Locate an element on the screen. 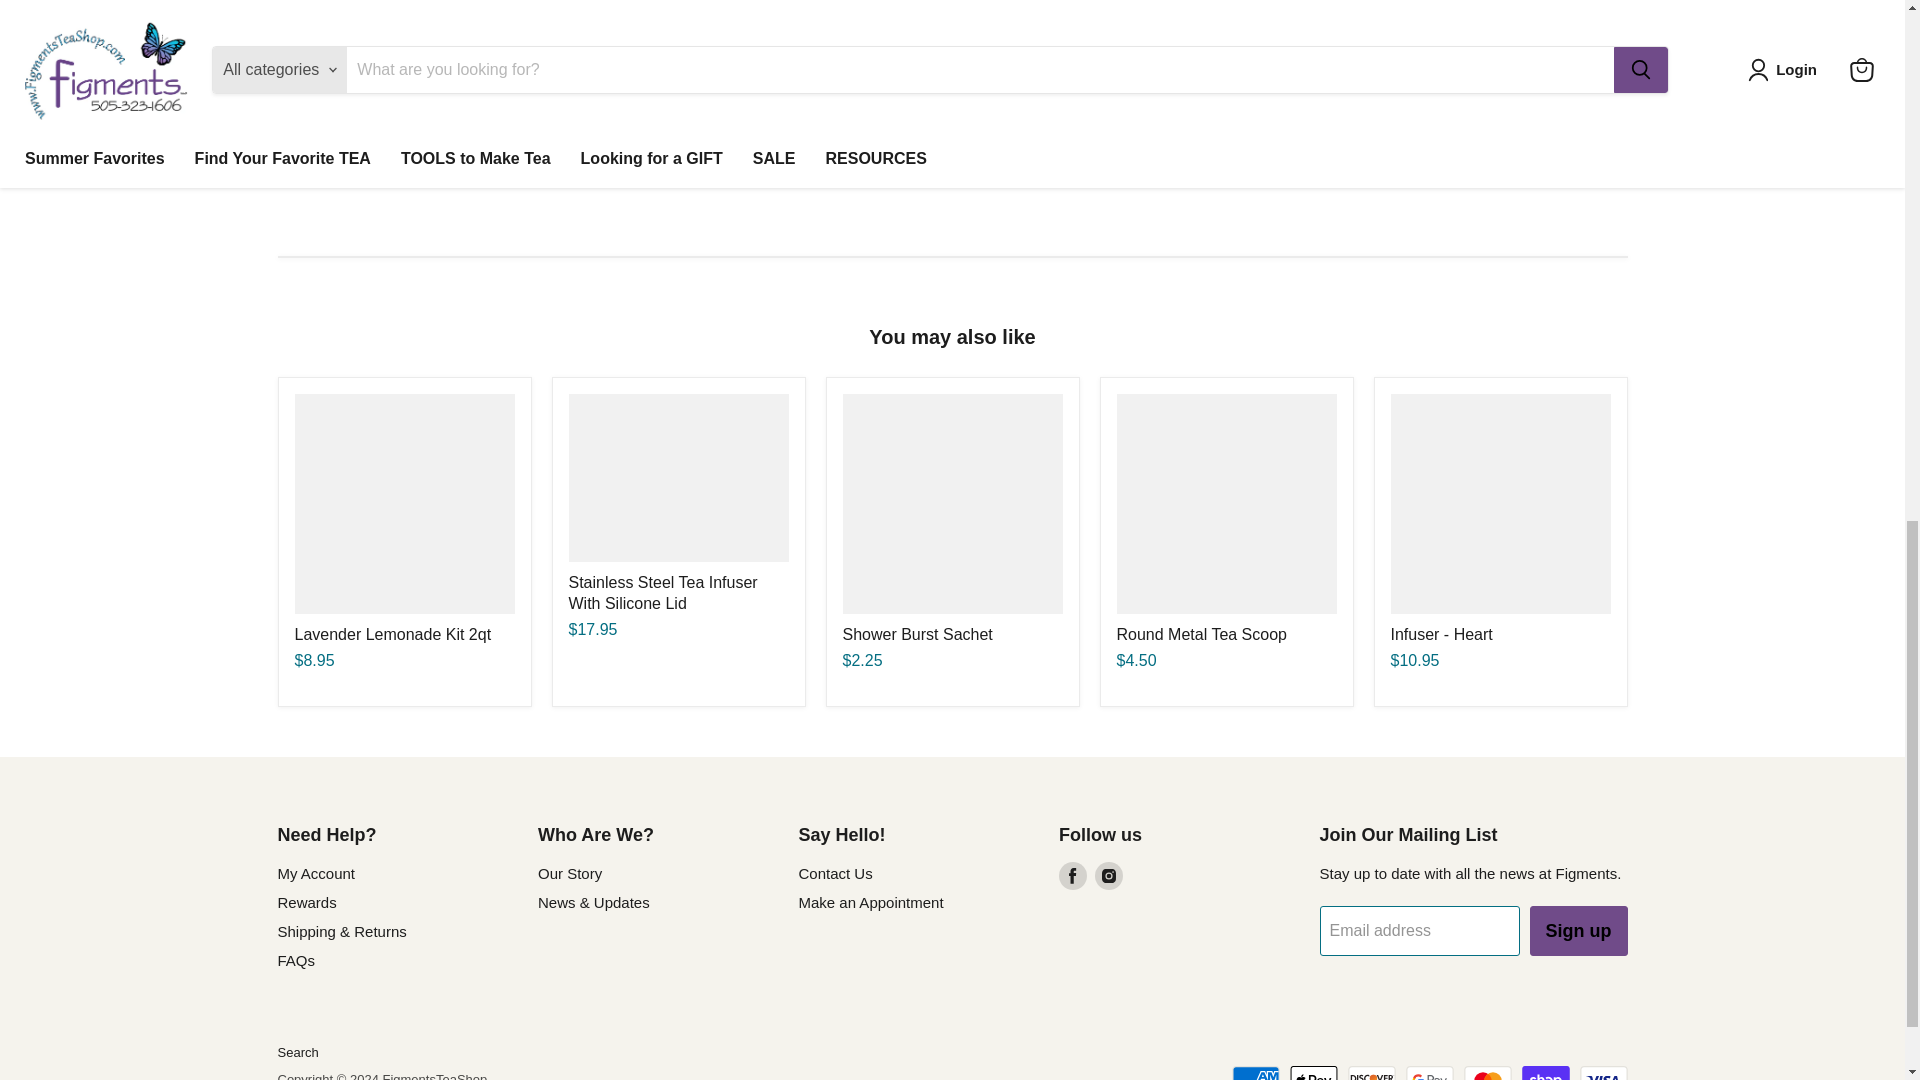  Google Pay is located at coordinates (1429, 1072).